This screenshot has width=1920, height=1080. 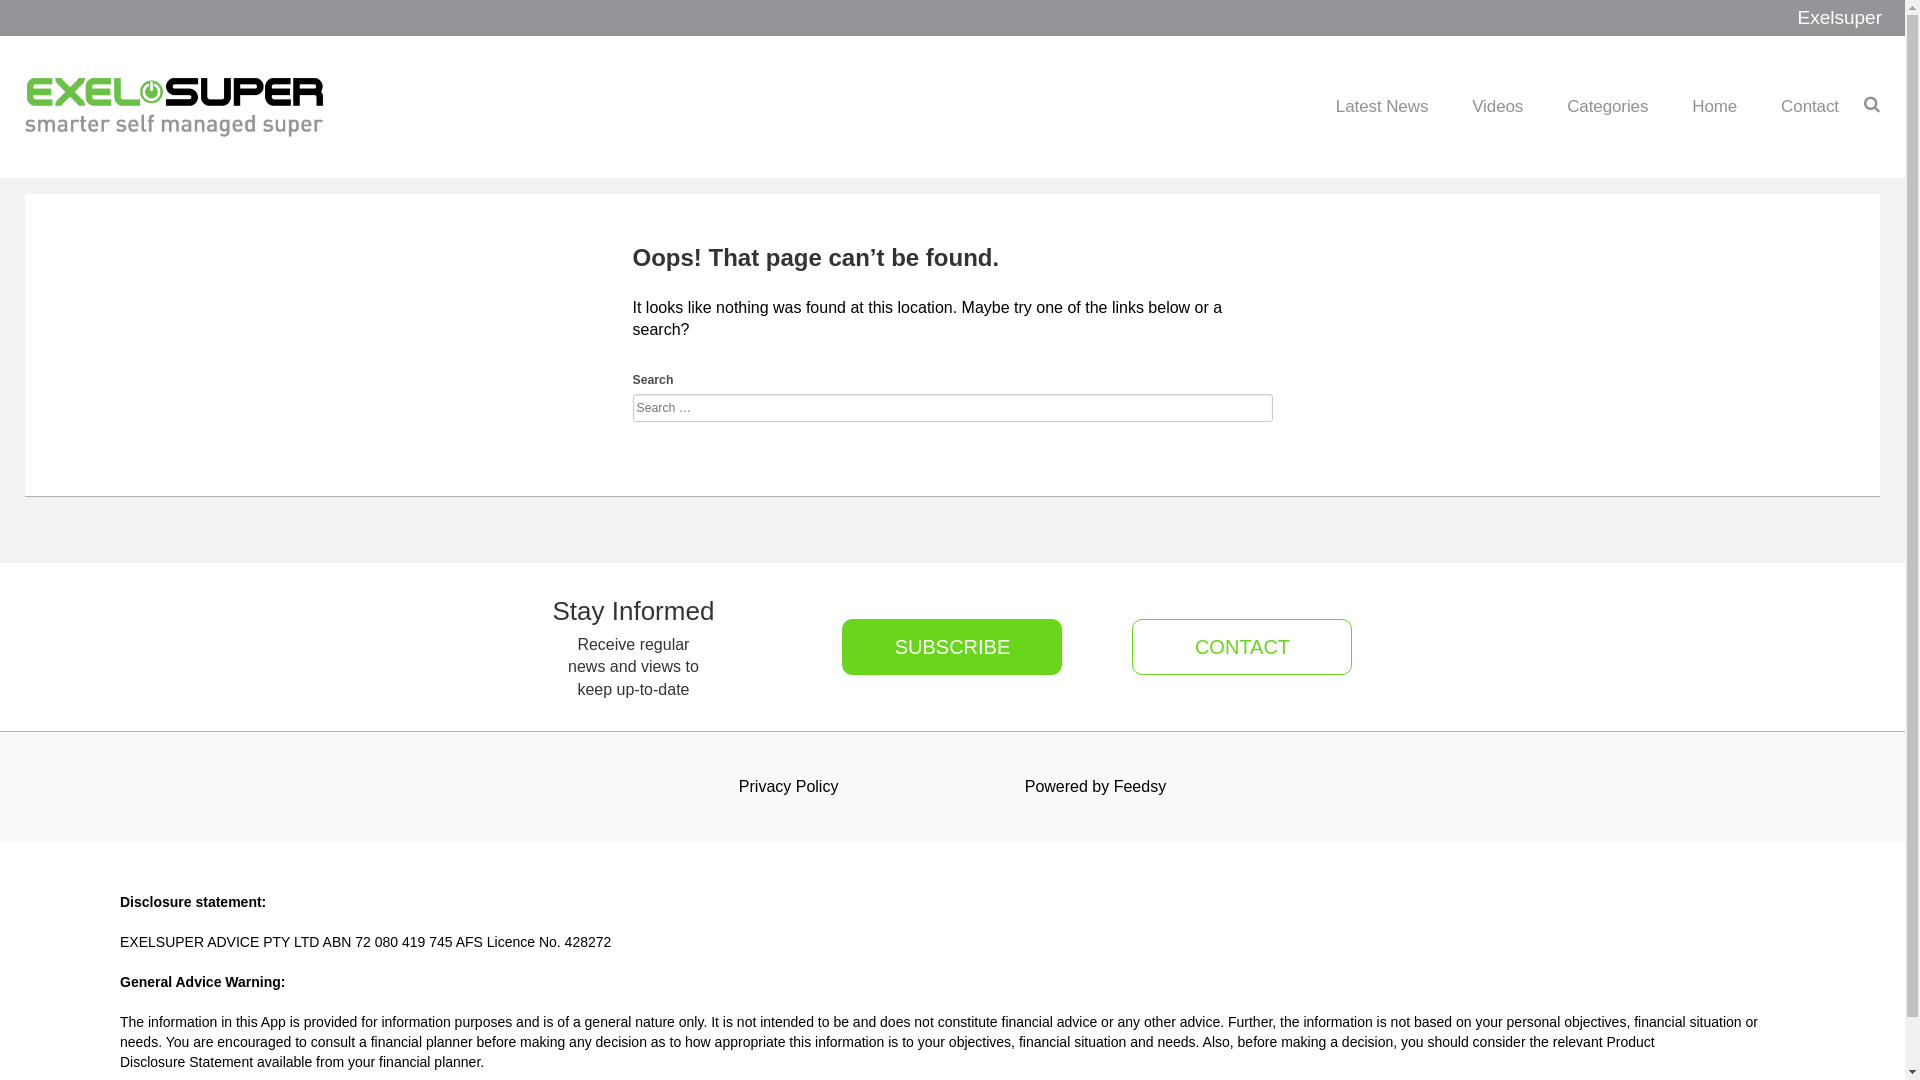 I want to click on Categories, so click(x=1608, y=106).